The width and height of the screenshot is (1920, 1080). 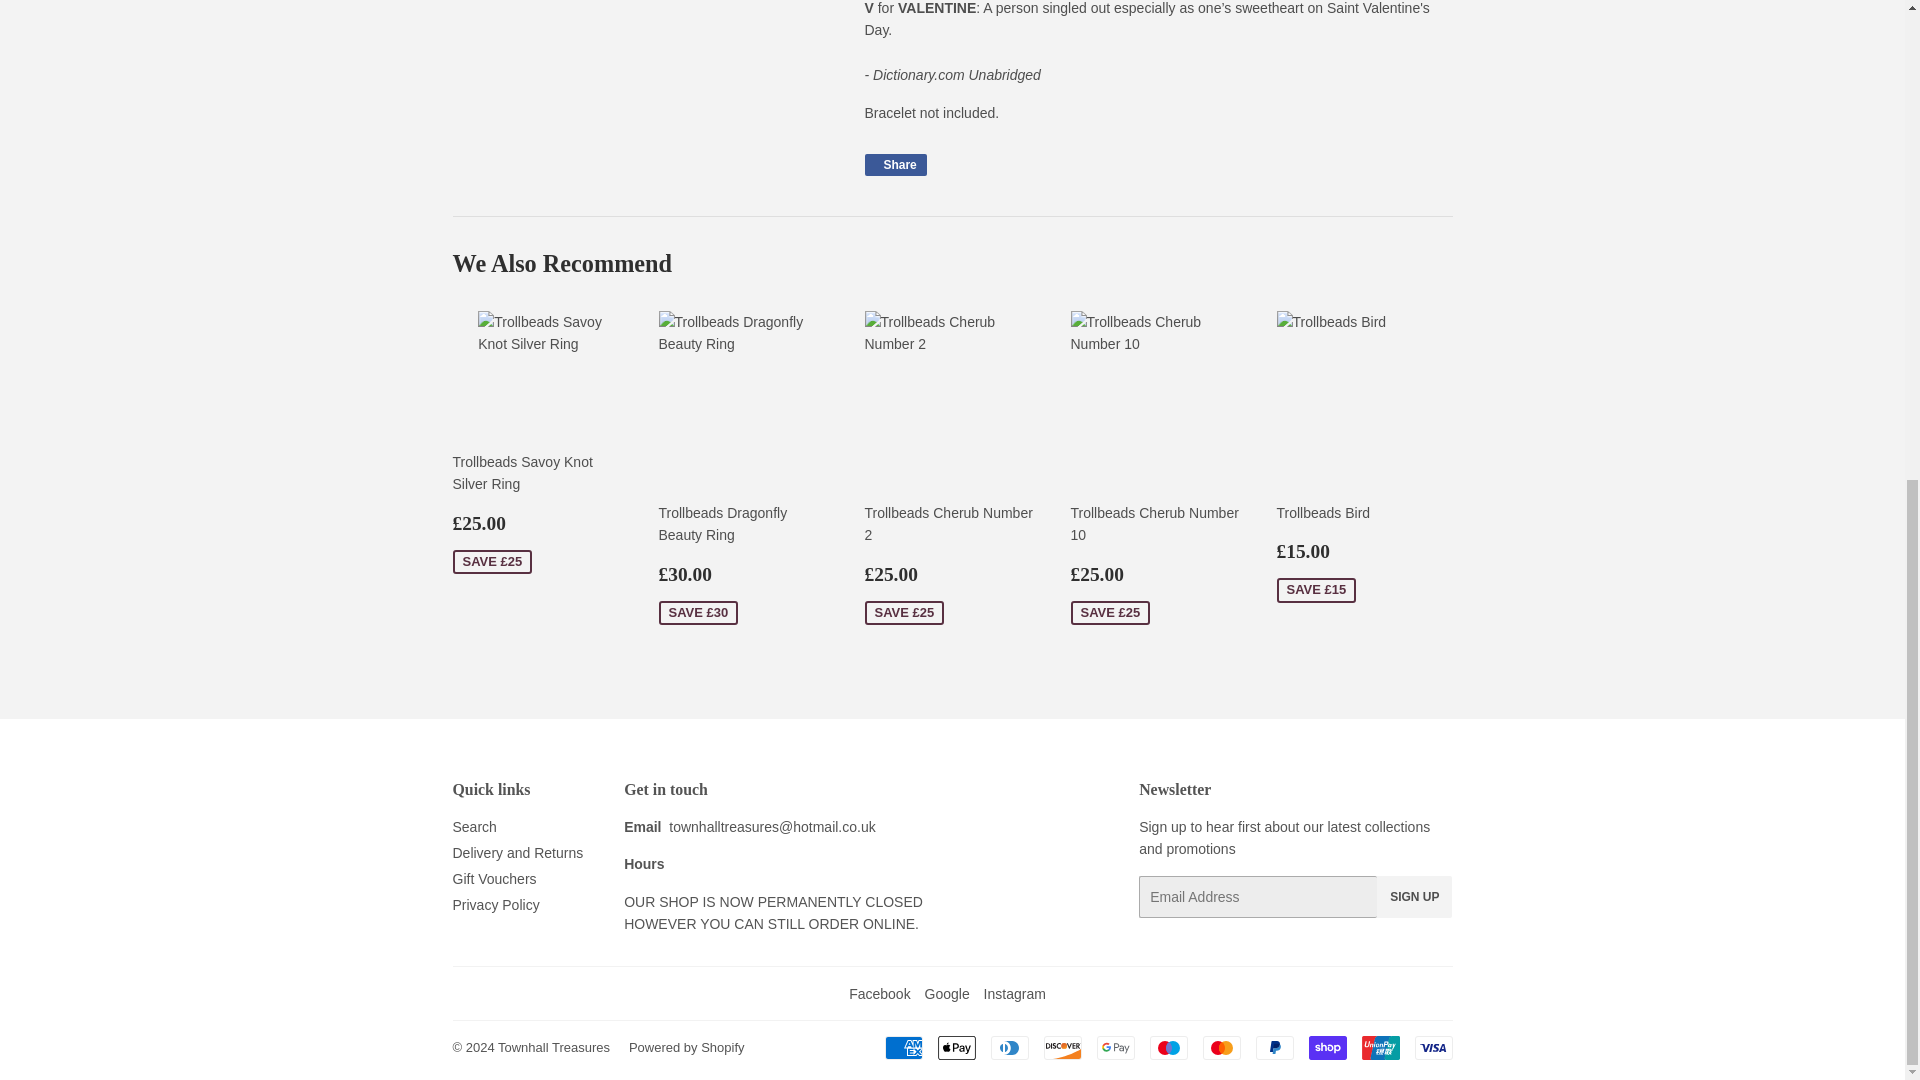 I want to click on Diners Club, so click(x=1008, y=1047).